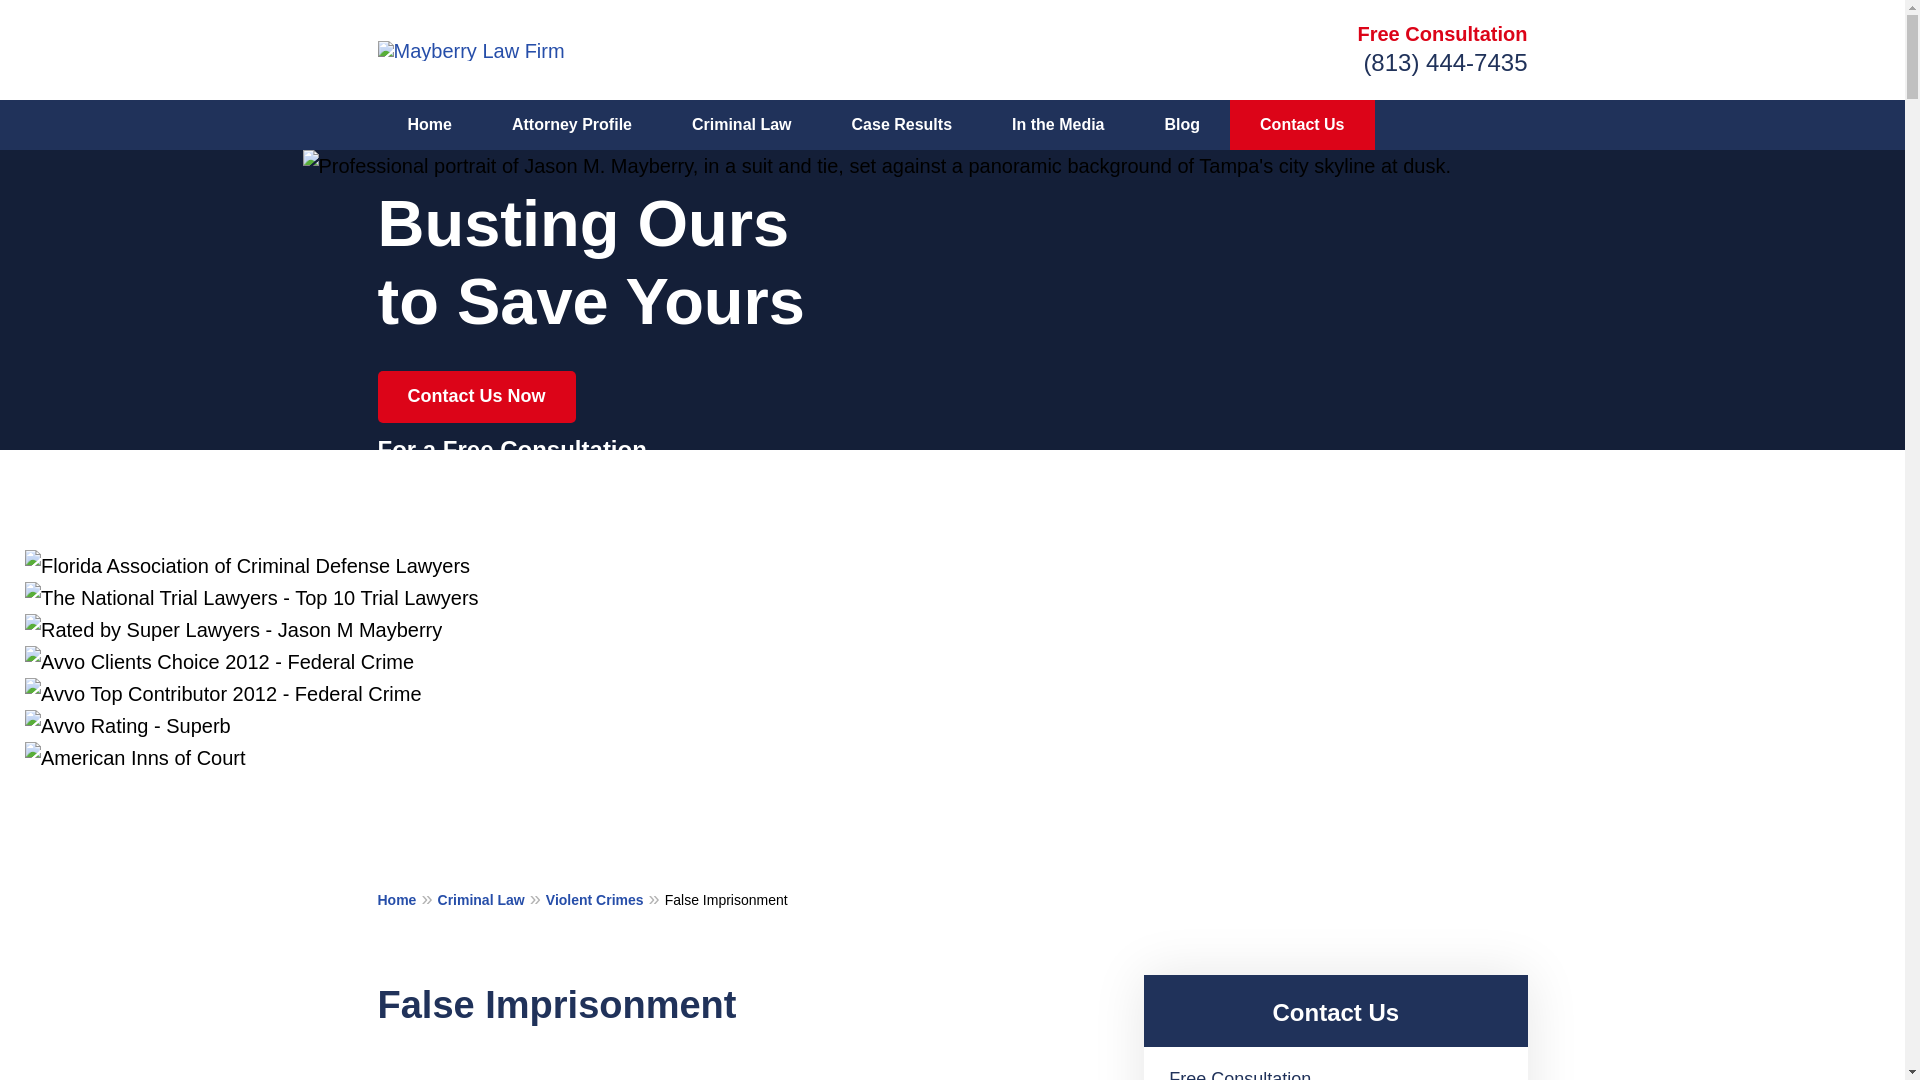  What do you see at coordinates (1302, 125) in the screenshot?
I see `Contact Us` at bounding box center [1302, 125].